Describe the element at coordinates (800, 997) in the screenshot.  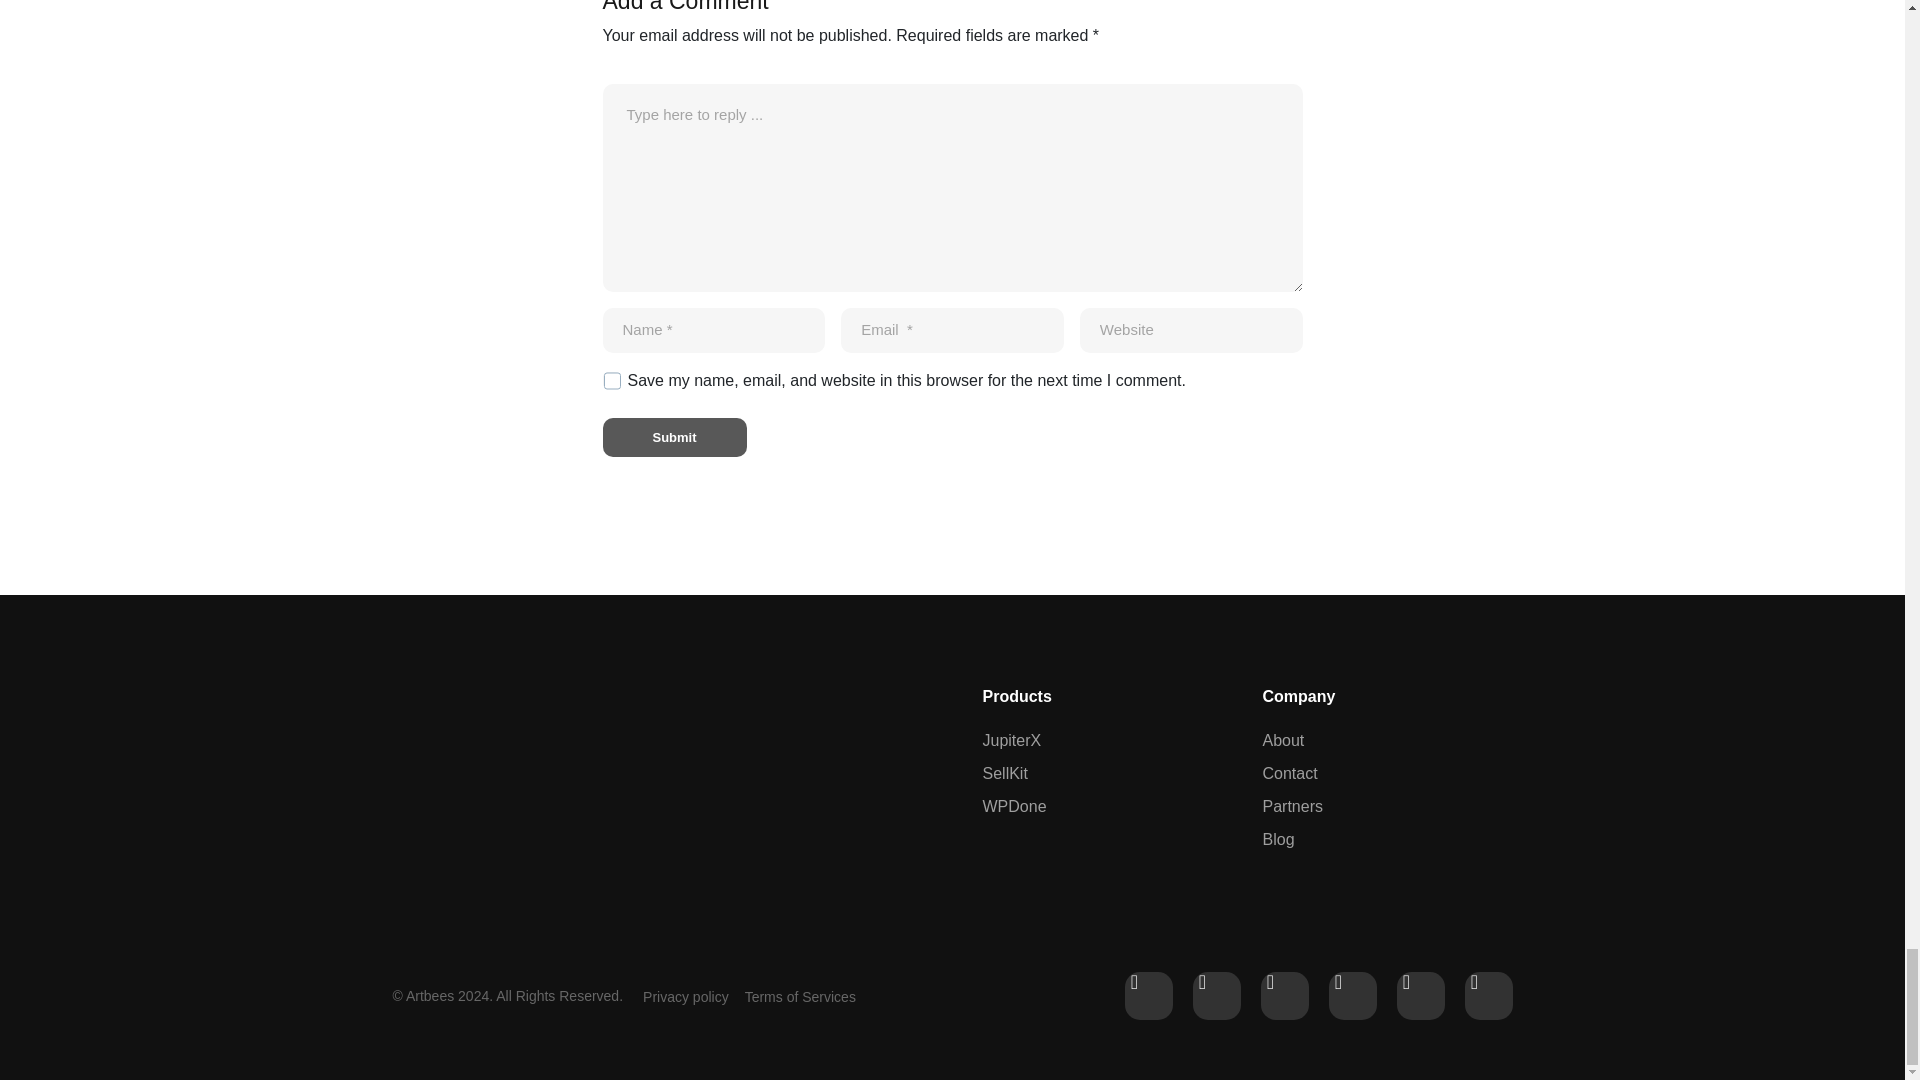
I see `Terms of Services` at that location.